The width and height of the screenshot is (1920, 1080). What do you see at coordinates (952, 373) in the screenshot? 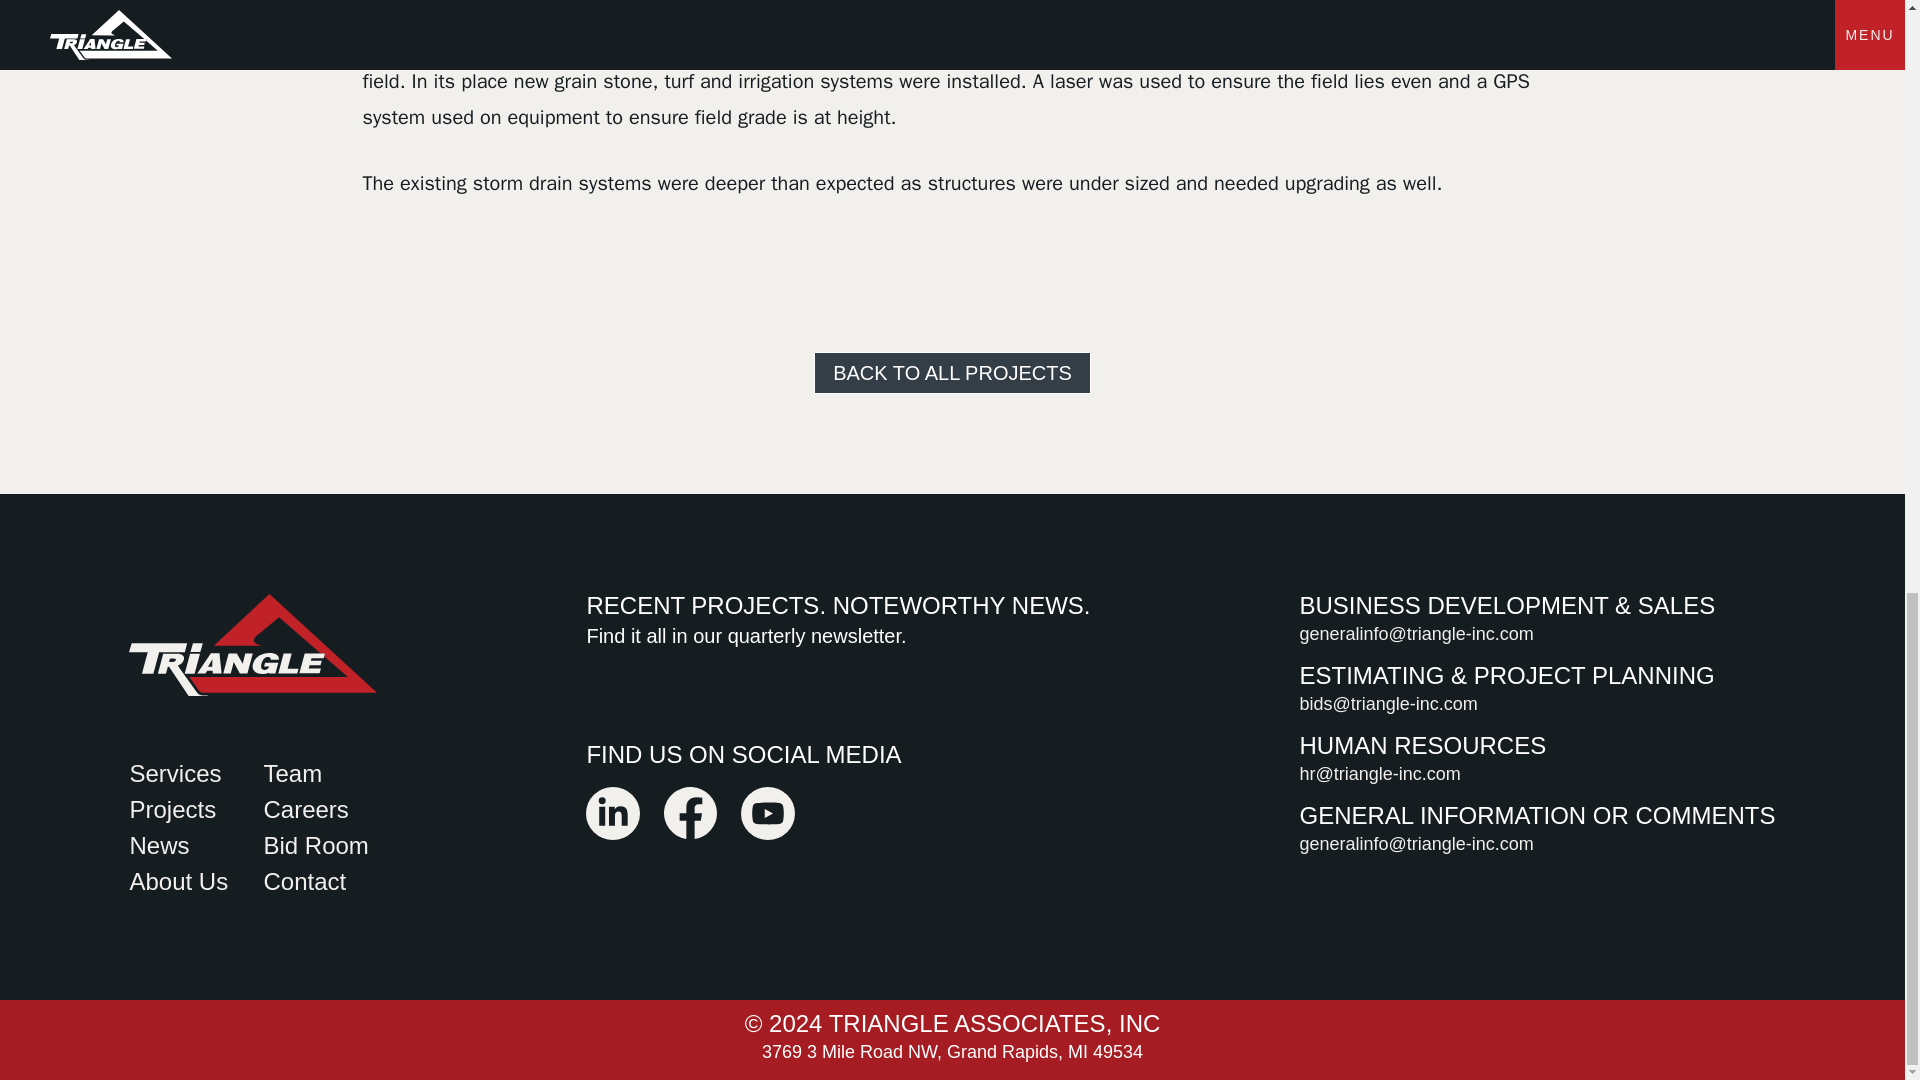
I see `BACK TO ALL PROJECTS` at bounding box center [952, 373].